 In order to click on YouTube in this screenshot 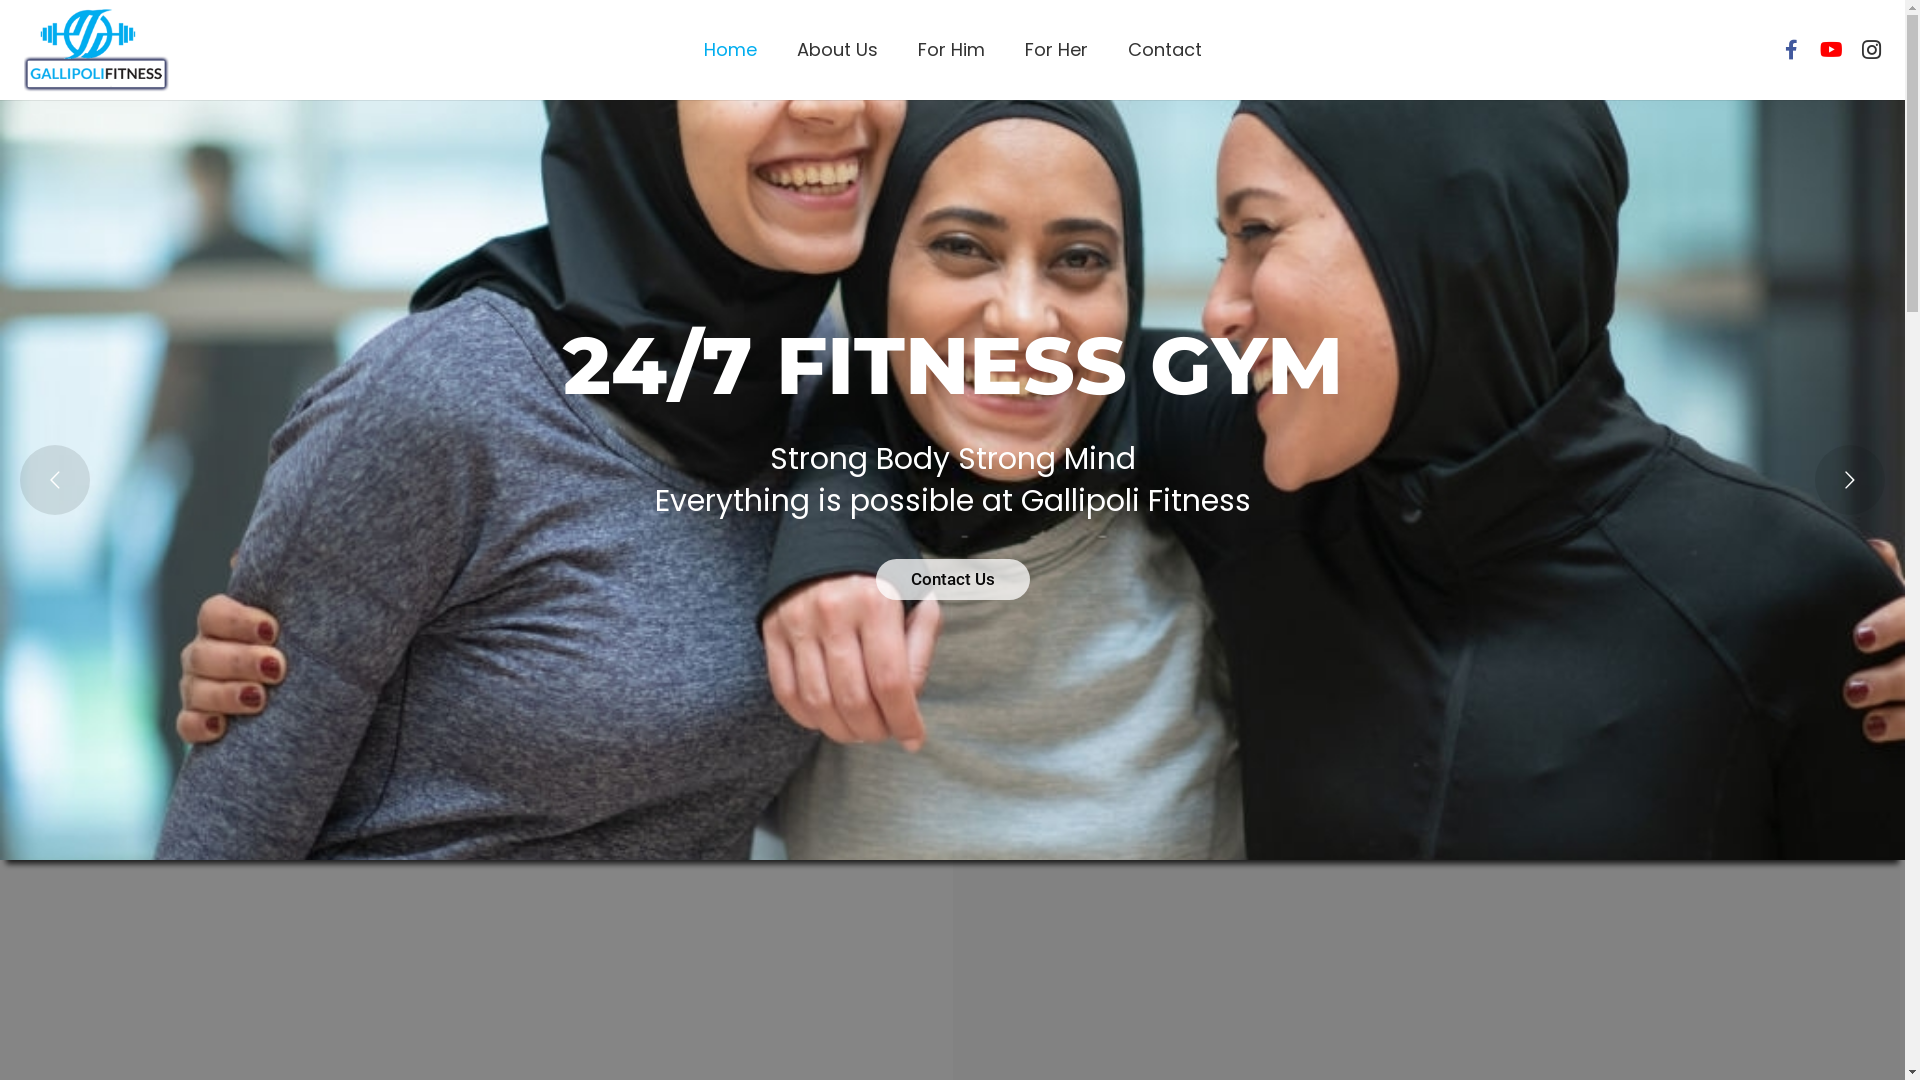, I will do `click(1831, 50)`.